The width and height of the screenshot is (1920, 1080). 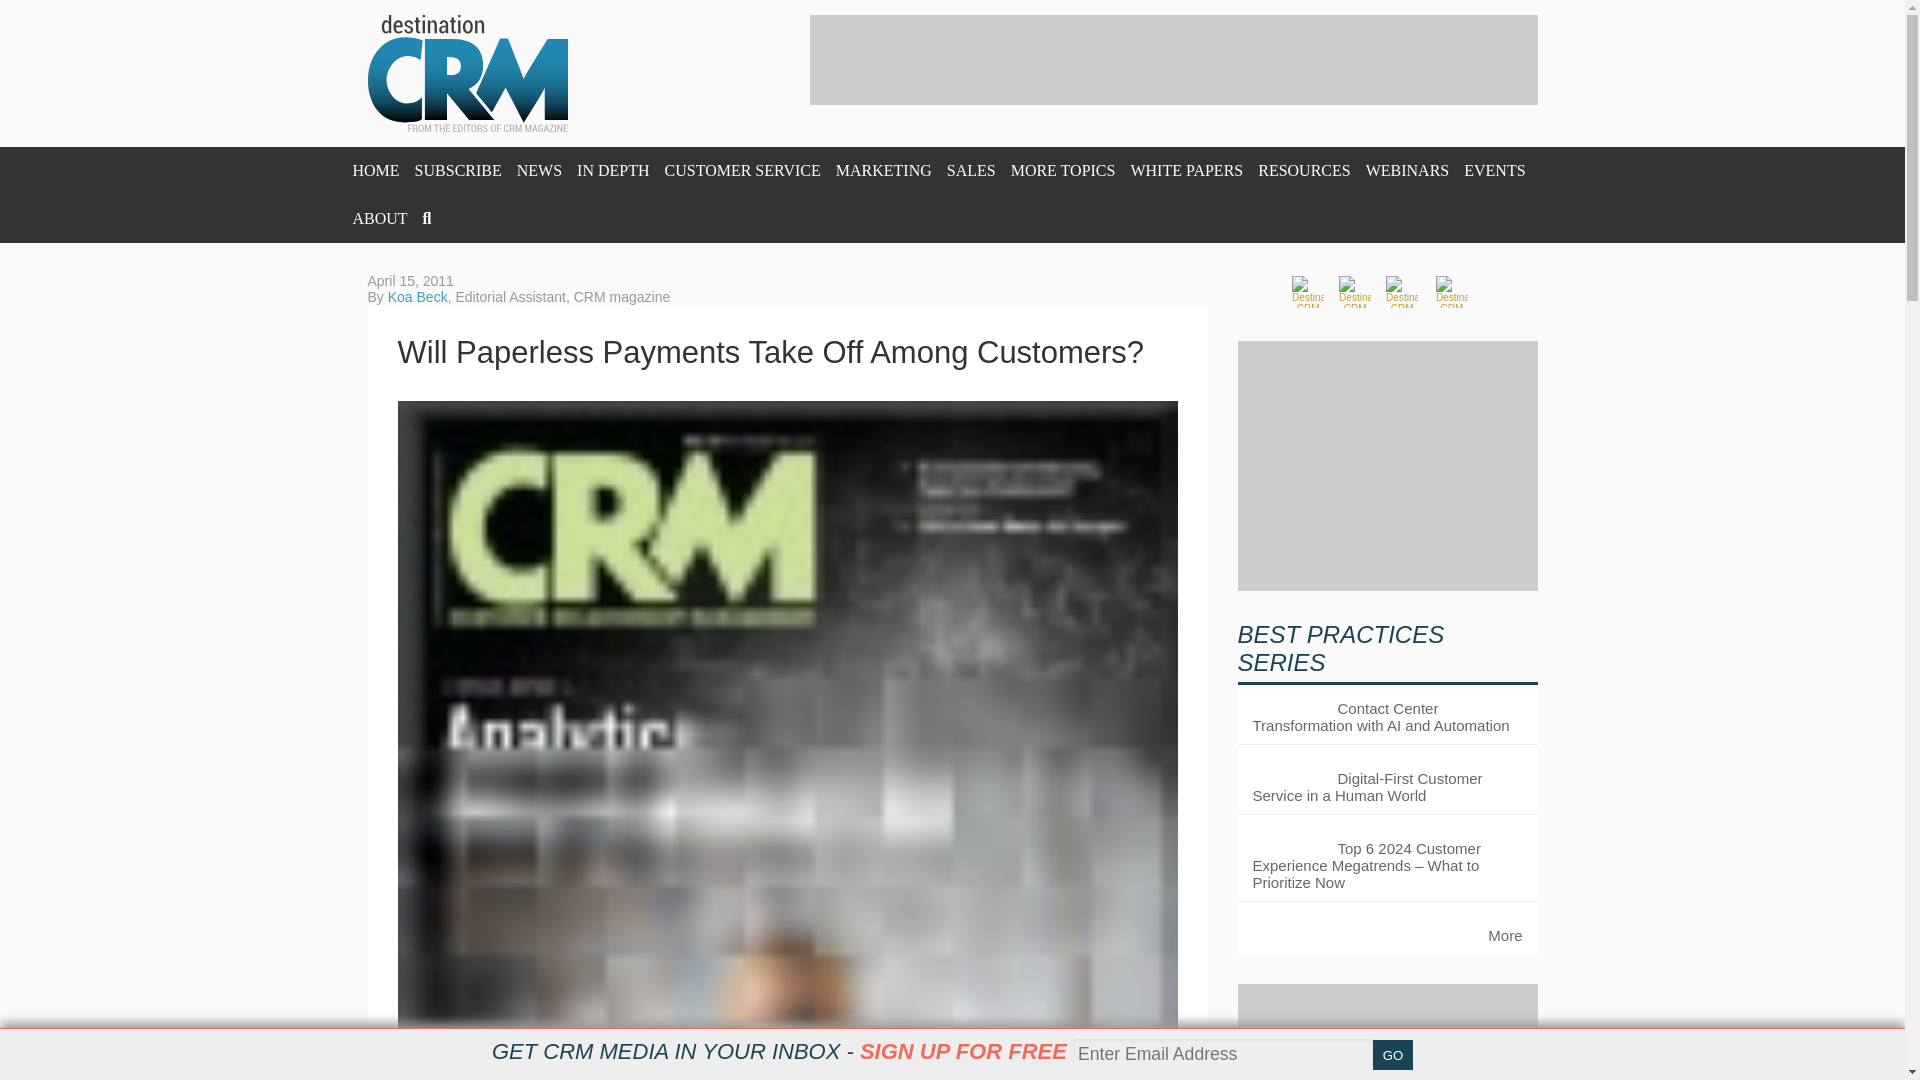 I want to click on Sales, so click(x=971, y=170).